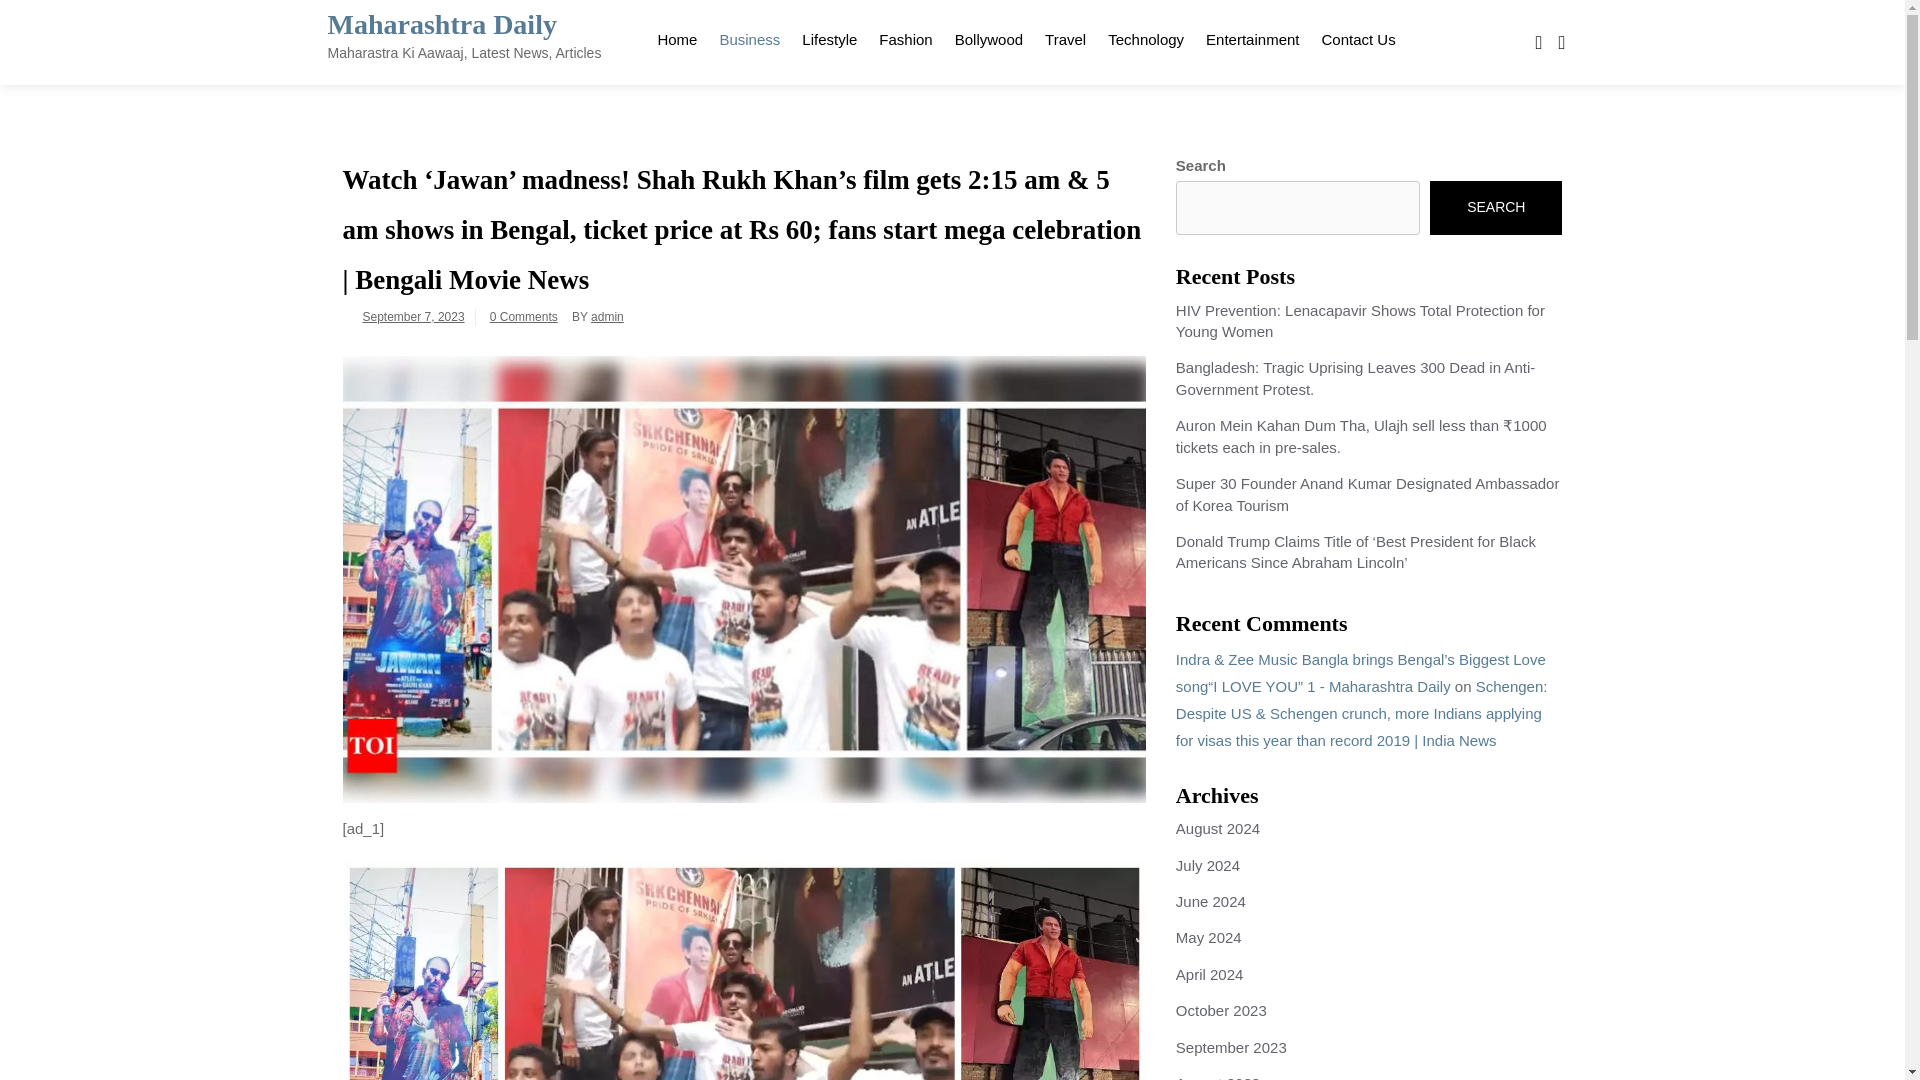  I want to click on Lifestyle, so click(829, 36).